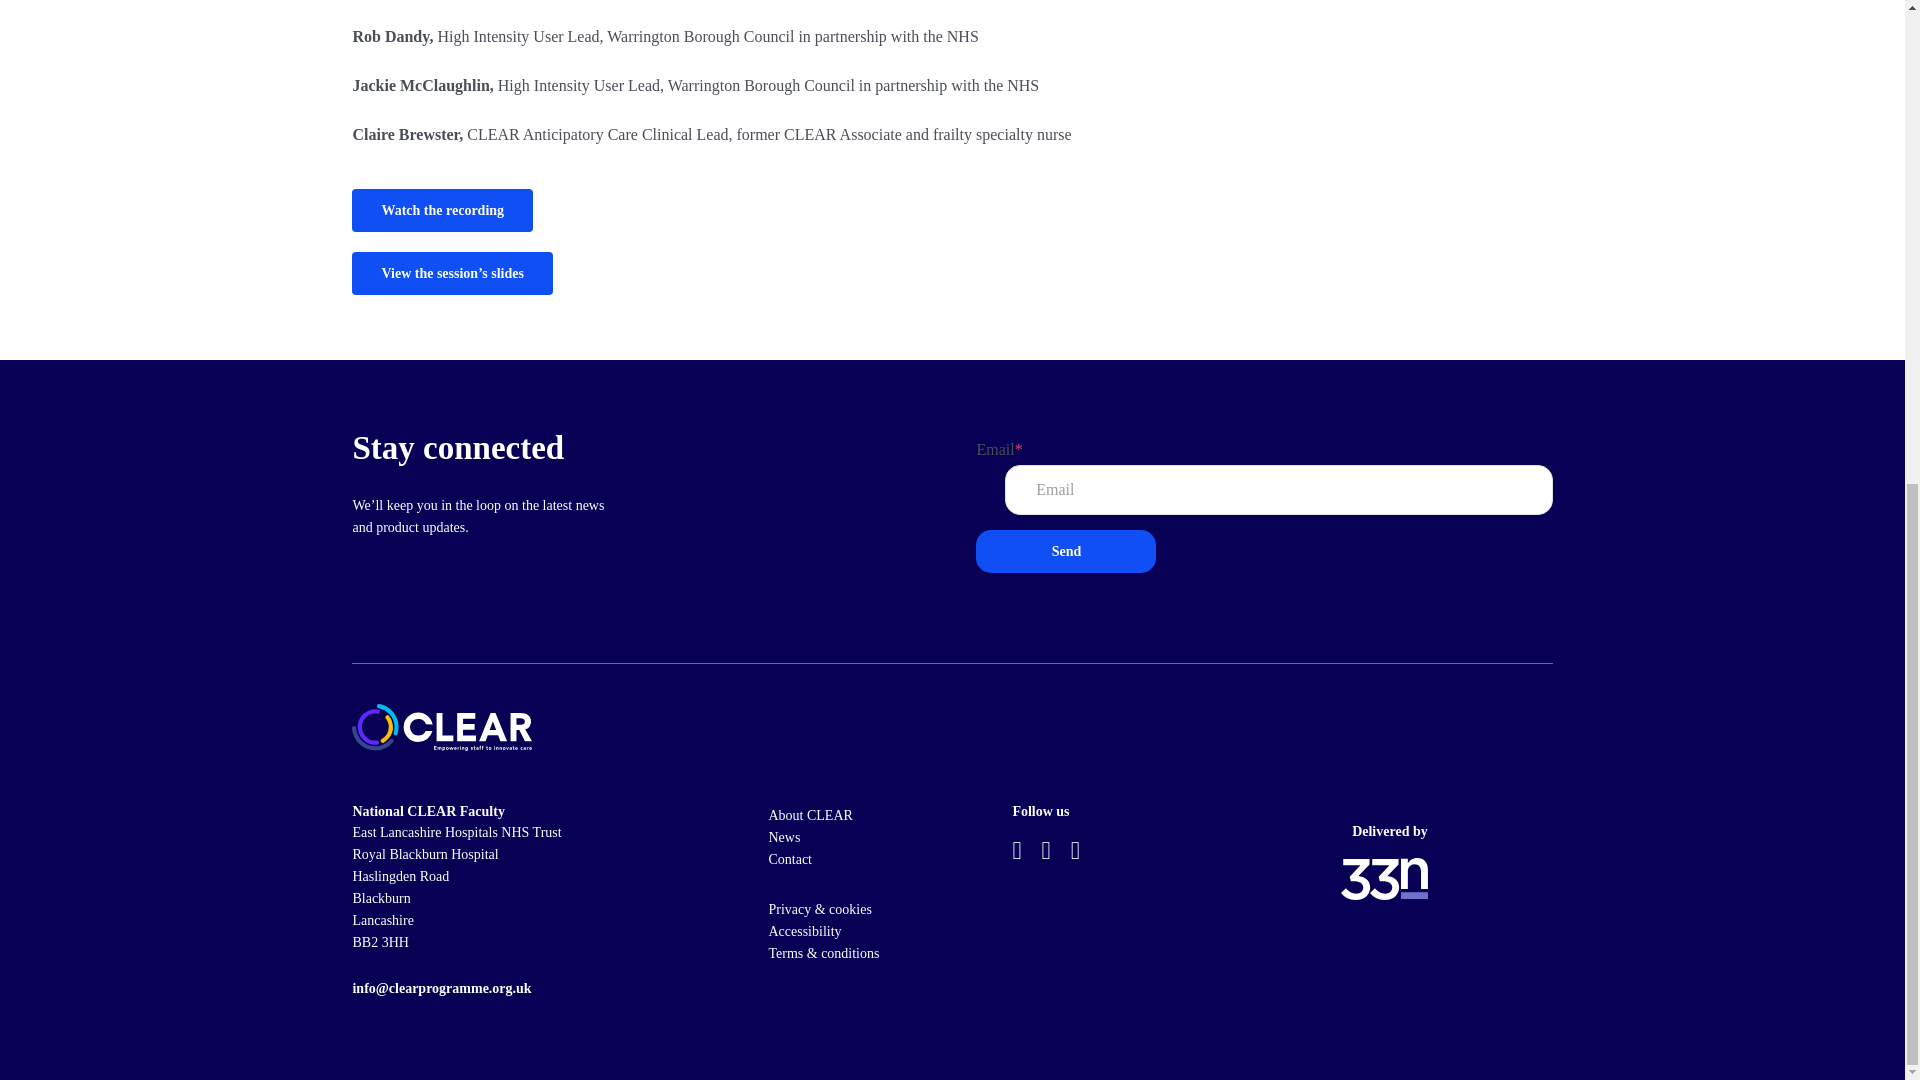 The width and height of the screenshot is (1920, 1080). What do you see at coordinates (1065, 552) in the screenshot?
I see `Send` at bounding box center [1065, 552].